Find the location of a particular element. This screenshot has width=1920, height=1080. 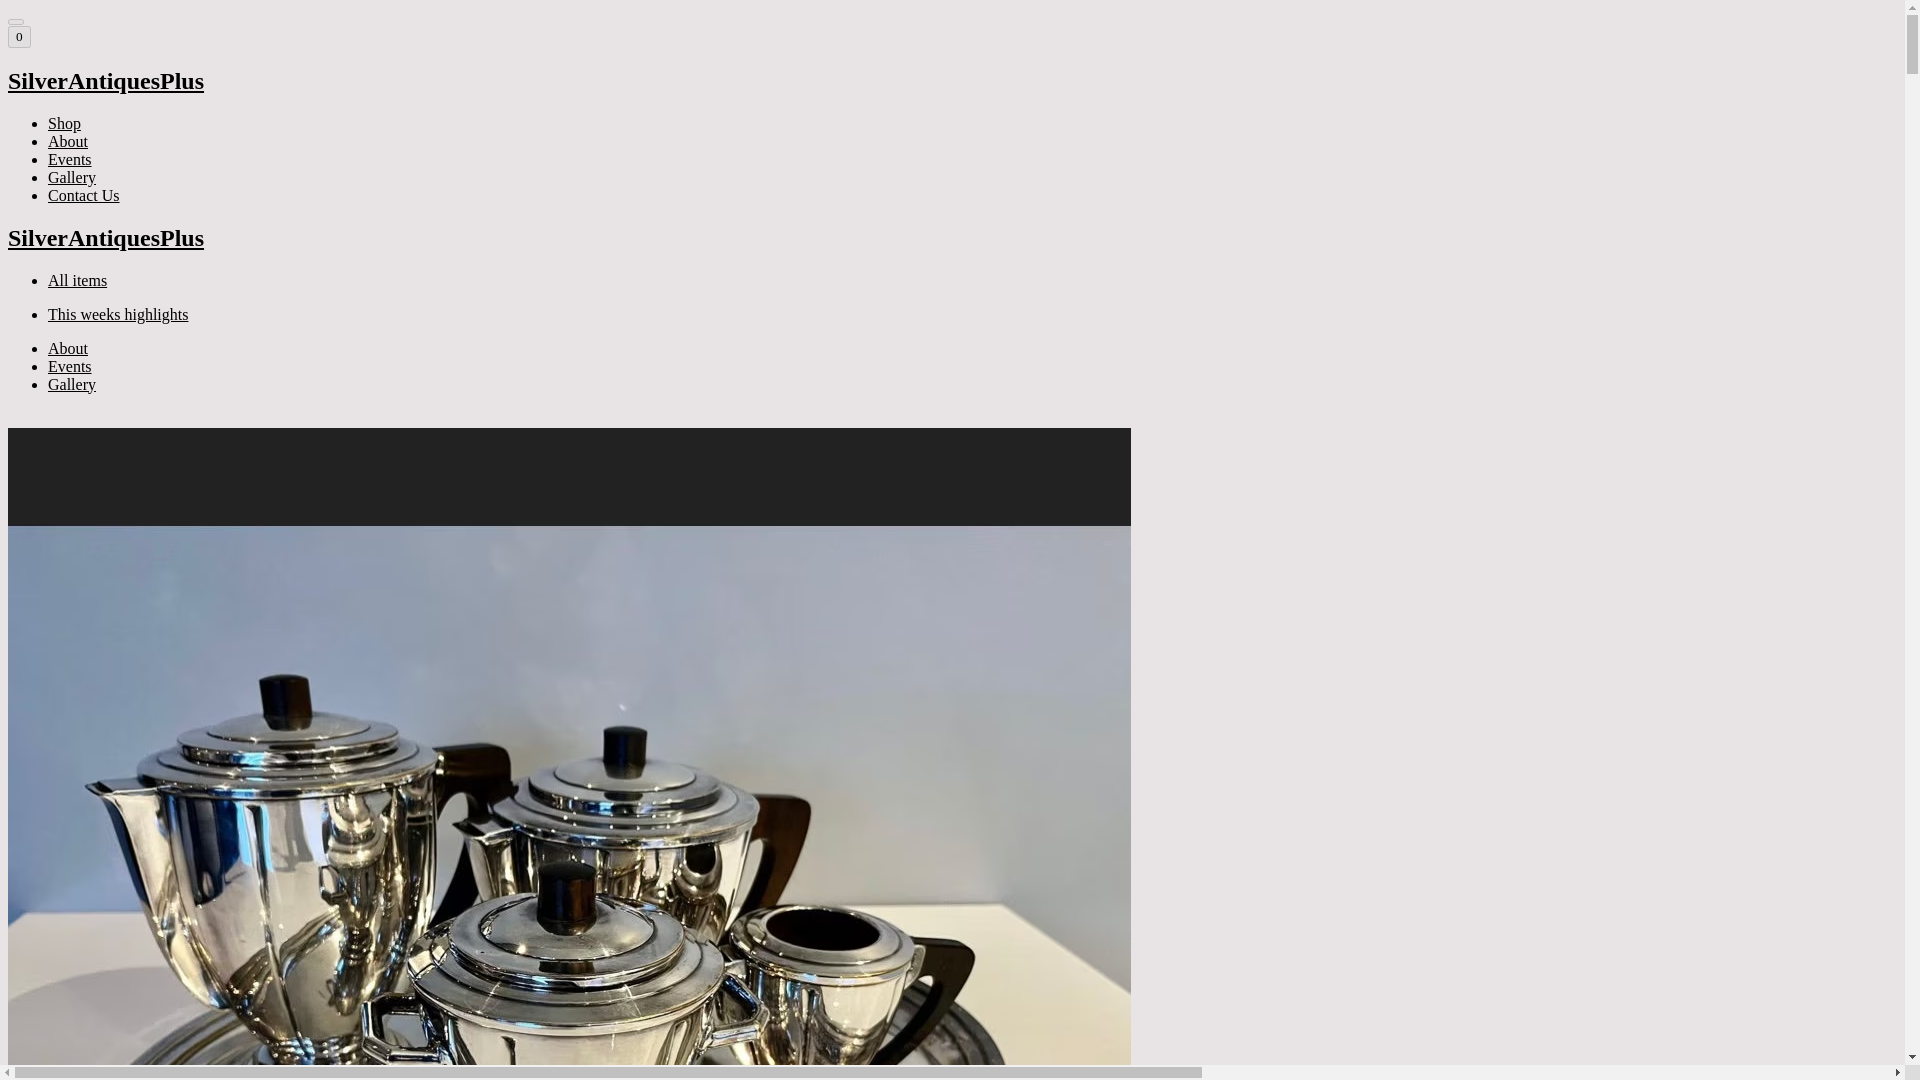

This weeks highlights is located at coordinates (118, 314).